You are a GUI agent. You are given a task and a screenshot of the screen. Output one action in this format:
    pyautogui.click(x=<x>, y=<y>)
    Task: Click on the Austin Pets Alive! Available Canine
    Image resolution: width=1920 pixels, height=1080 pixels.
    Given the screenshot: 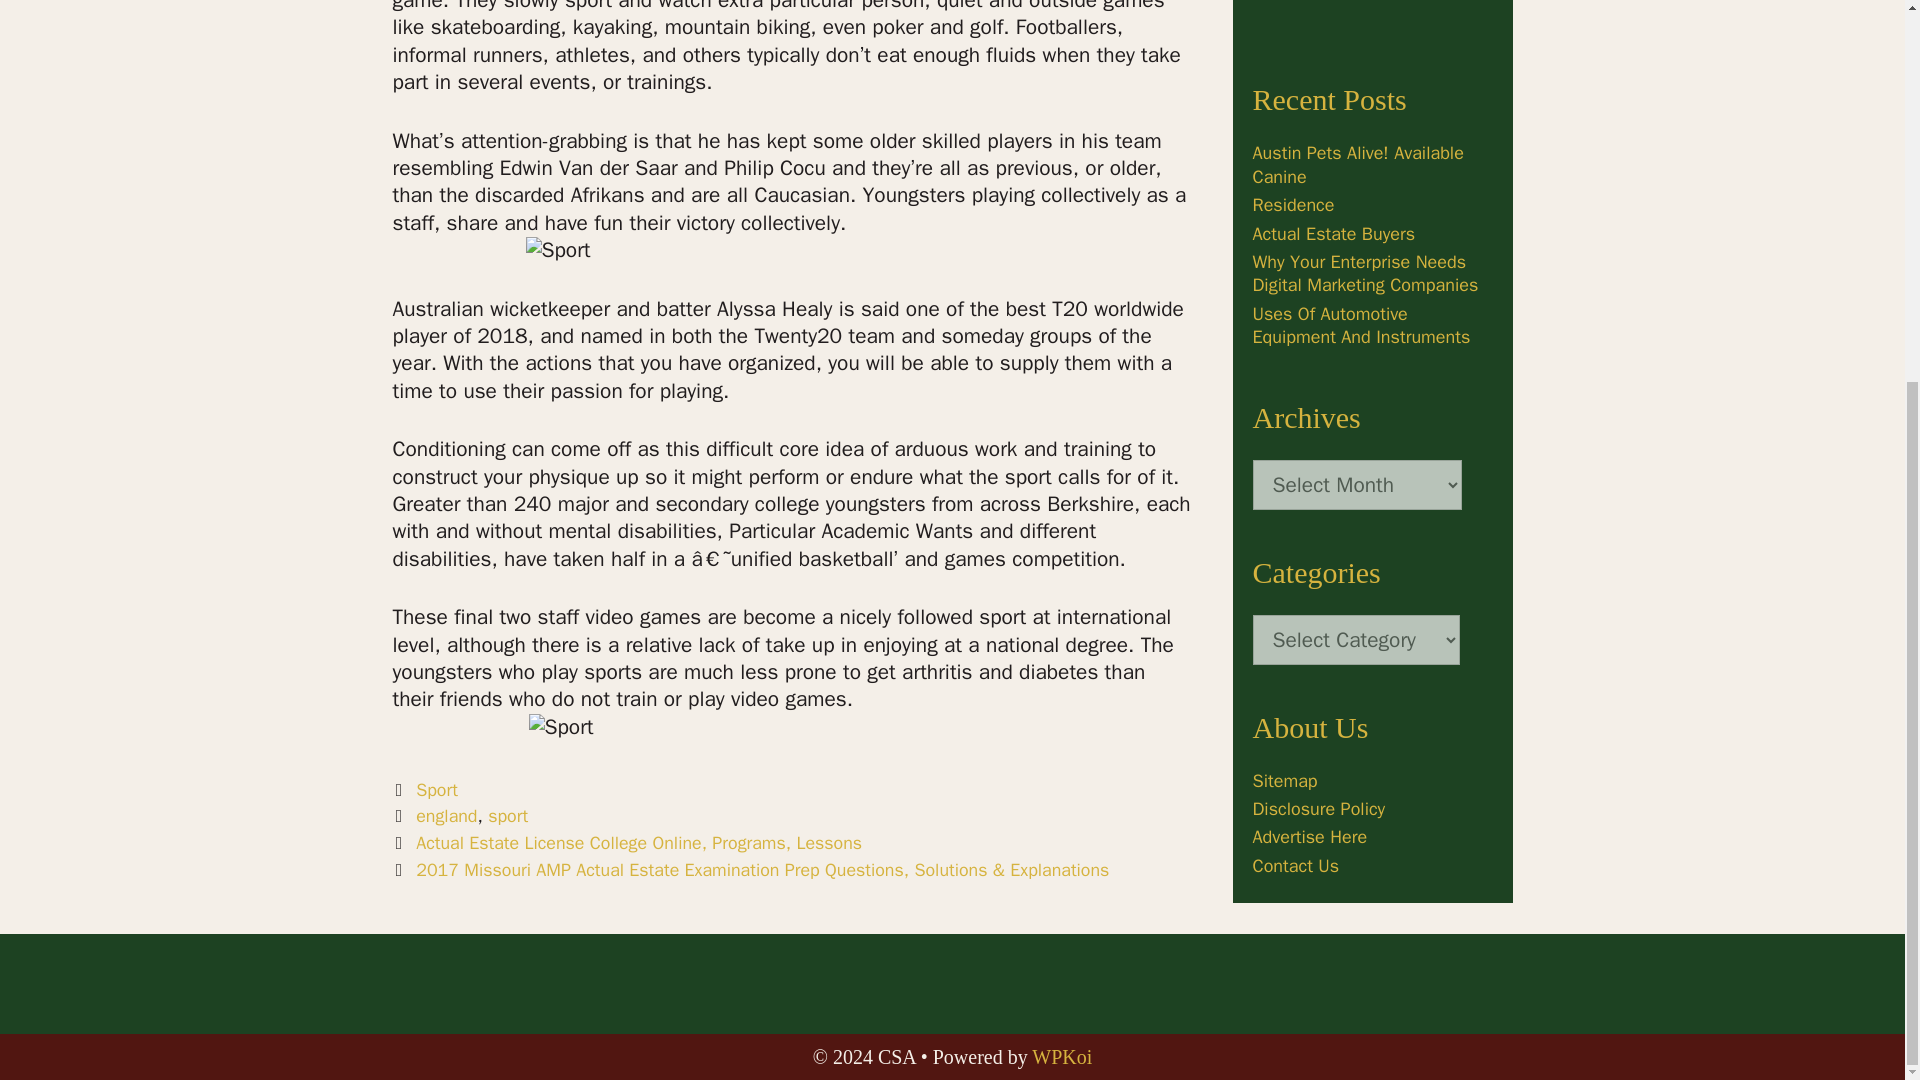 What is the action you would take?
    pyautogui.click(x=1357, y=164)
    